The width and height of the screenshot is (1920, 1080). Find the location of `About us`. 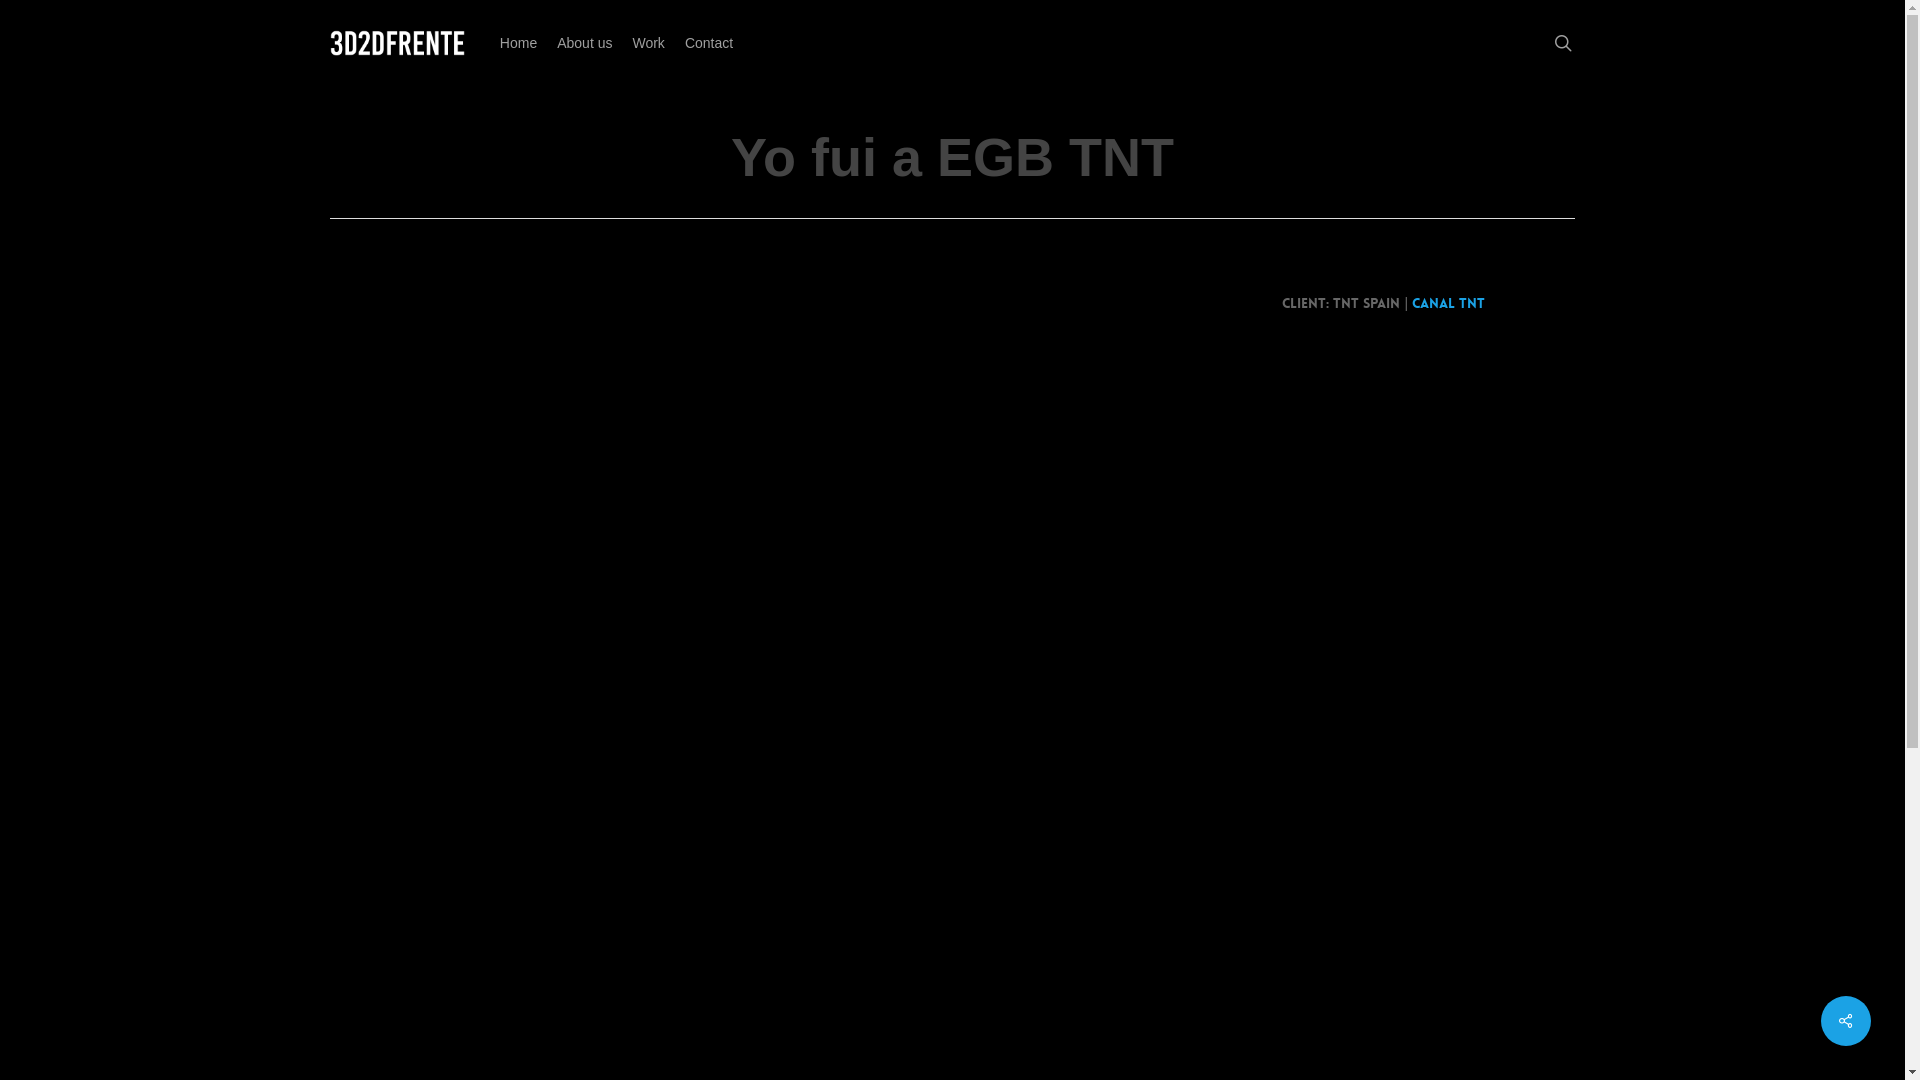

About us is located at coordinates (584, 43).